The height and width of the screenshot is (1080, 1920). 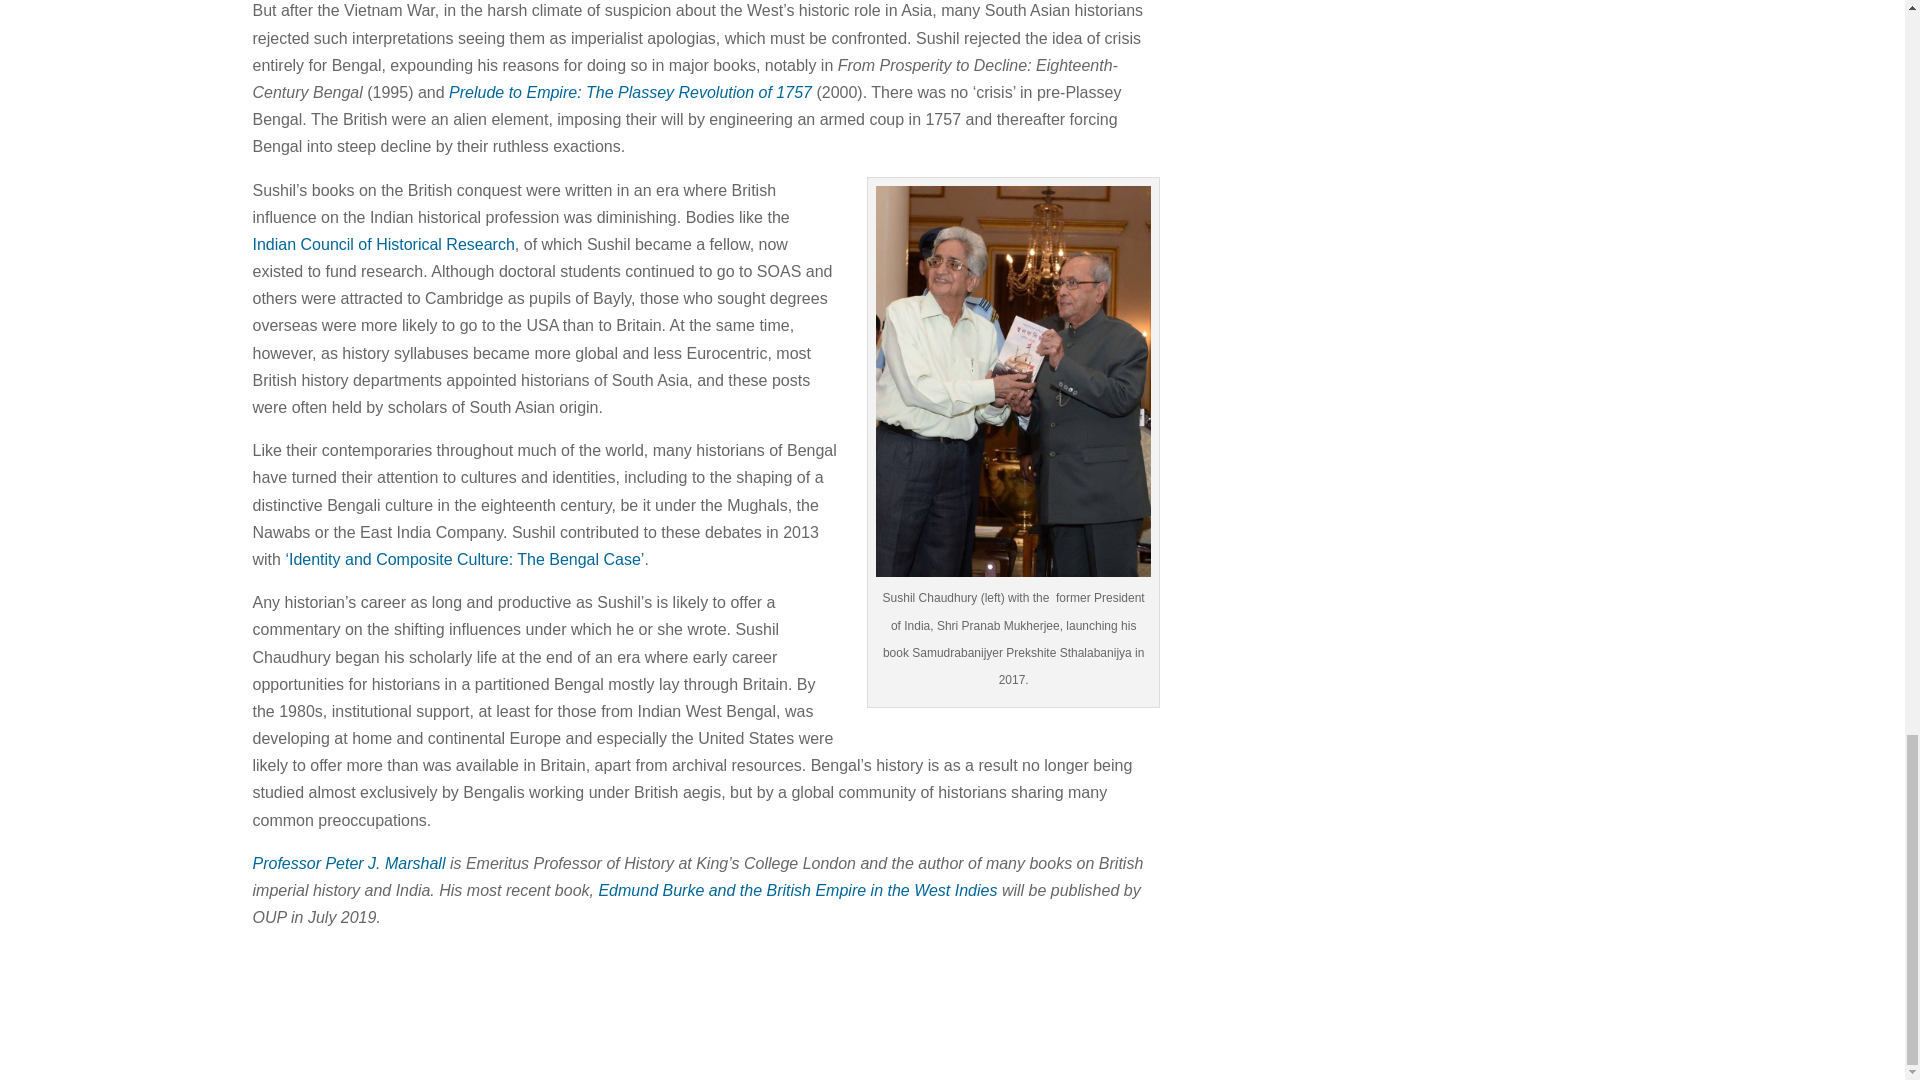 What do you see at coordinates (348, 863) in the screenshot?
I see `Professor Peter J. Marshall` at bounding box center [348, 863].